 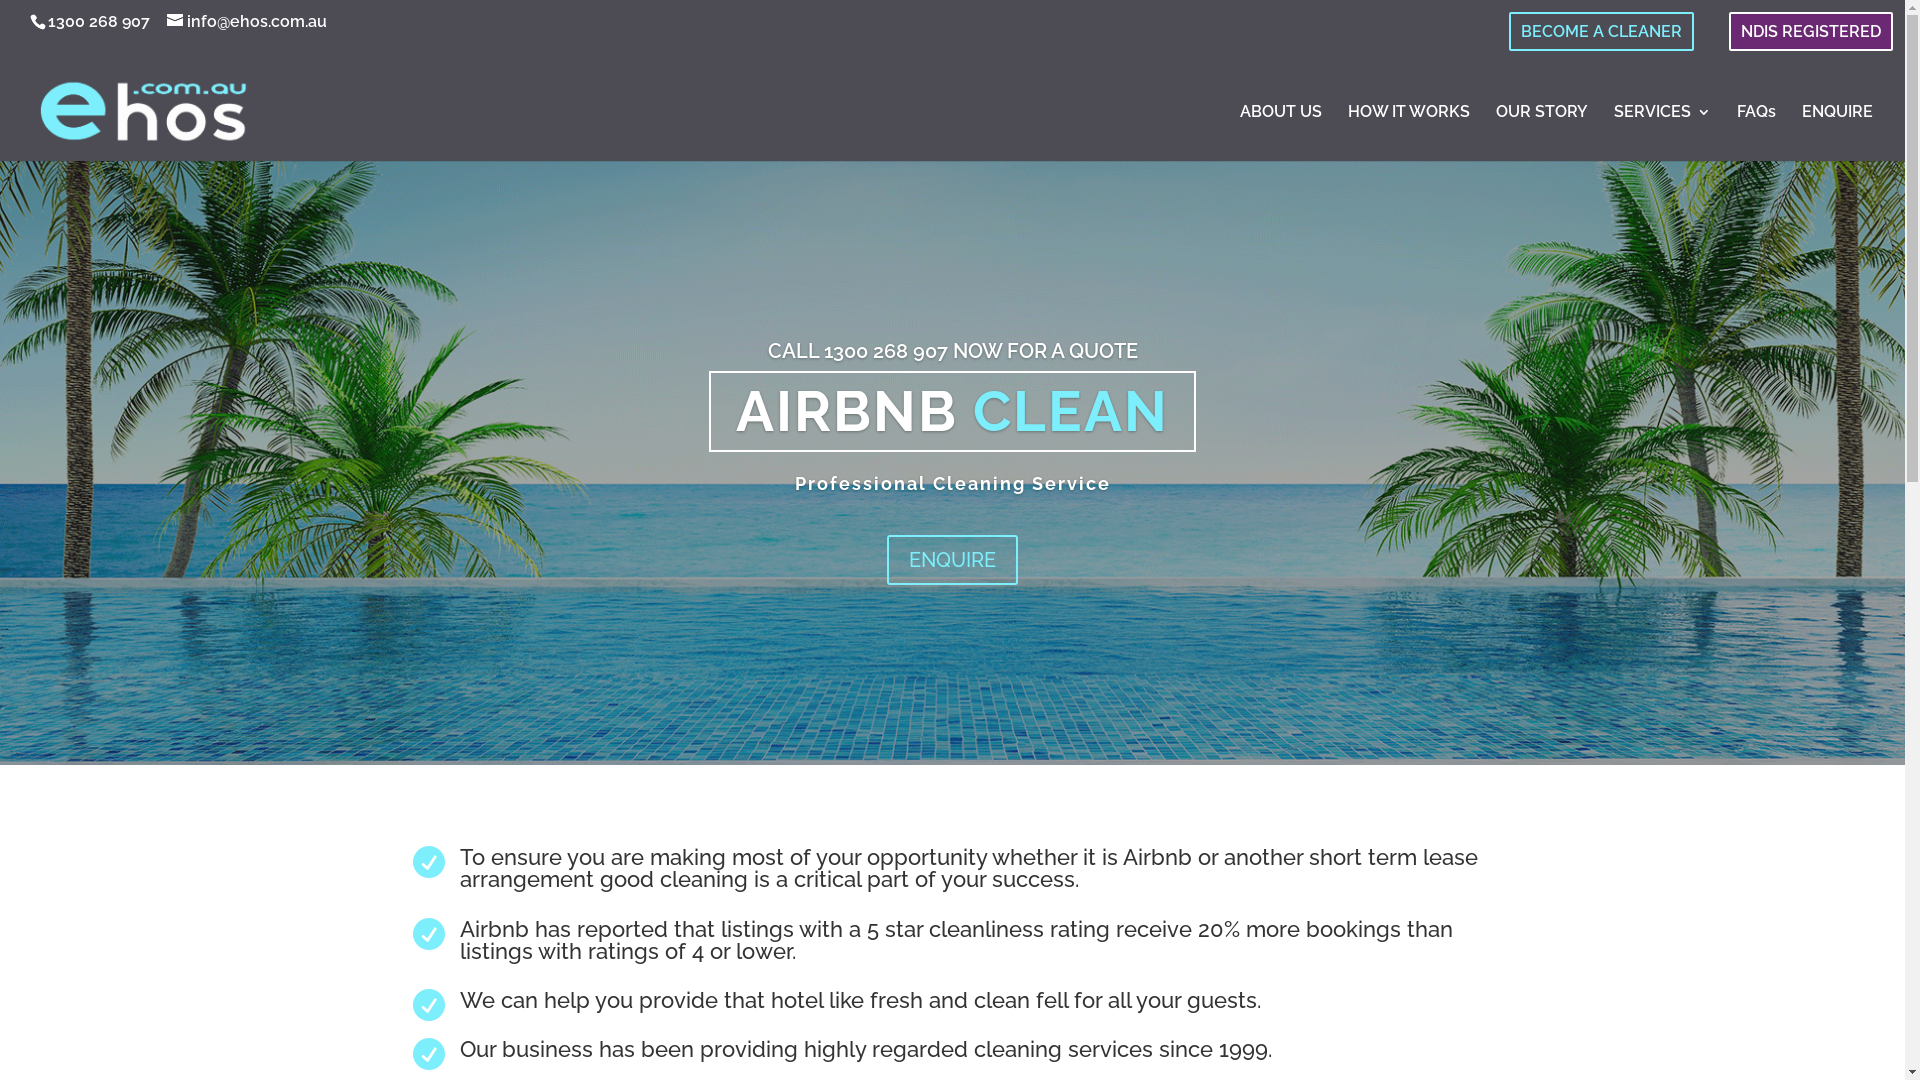 What do you see at coordinates (1811, 32) in the screenshot?
I see `NDIS REGISTERED` at bounding box center [1811, 32].